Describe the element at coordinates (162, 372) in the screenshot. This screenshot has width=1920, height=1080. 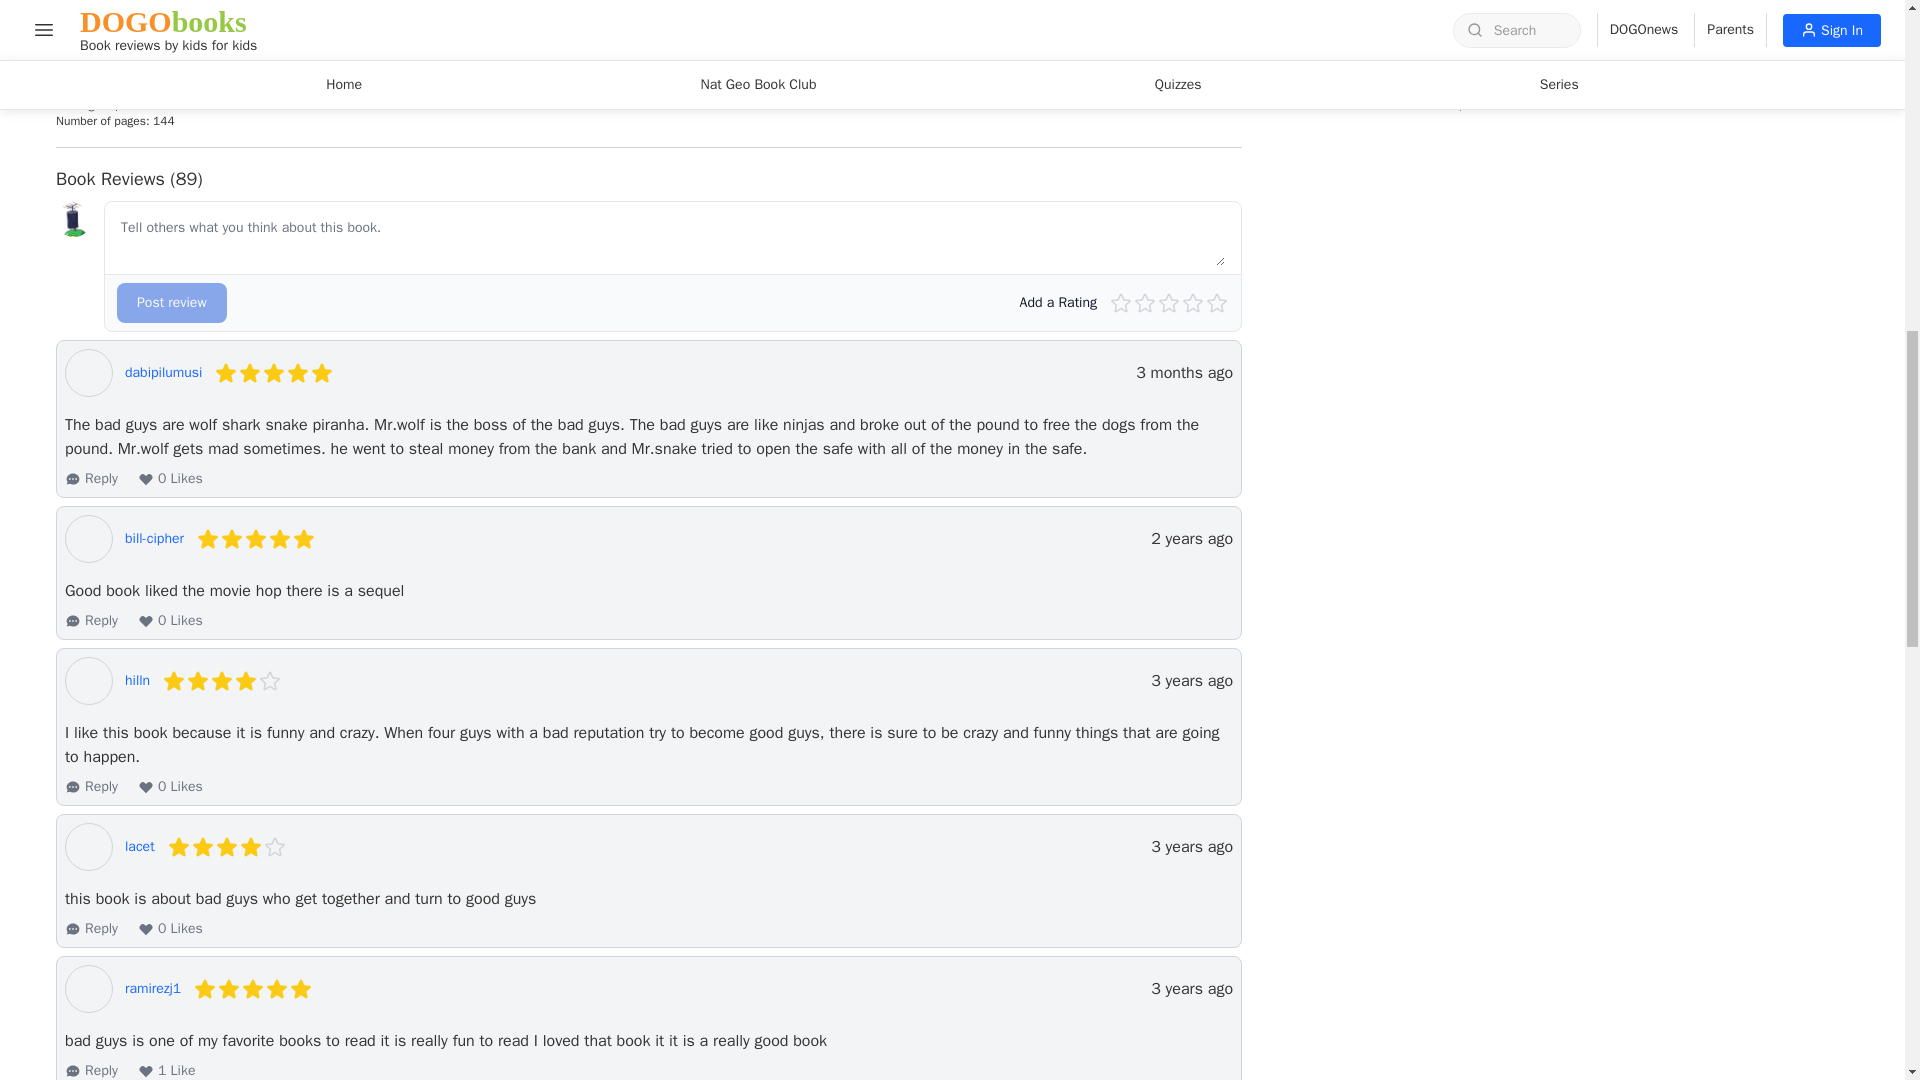
I see `dabipilumusi` at that location.